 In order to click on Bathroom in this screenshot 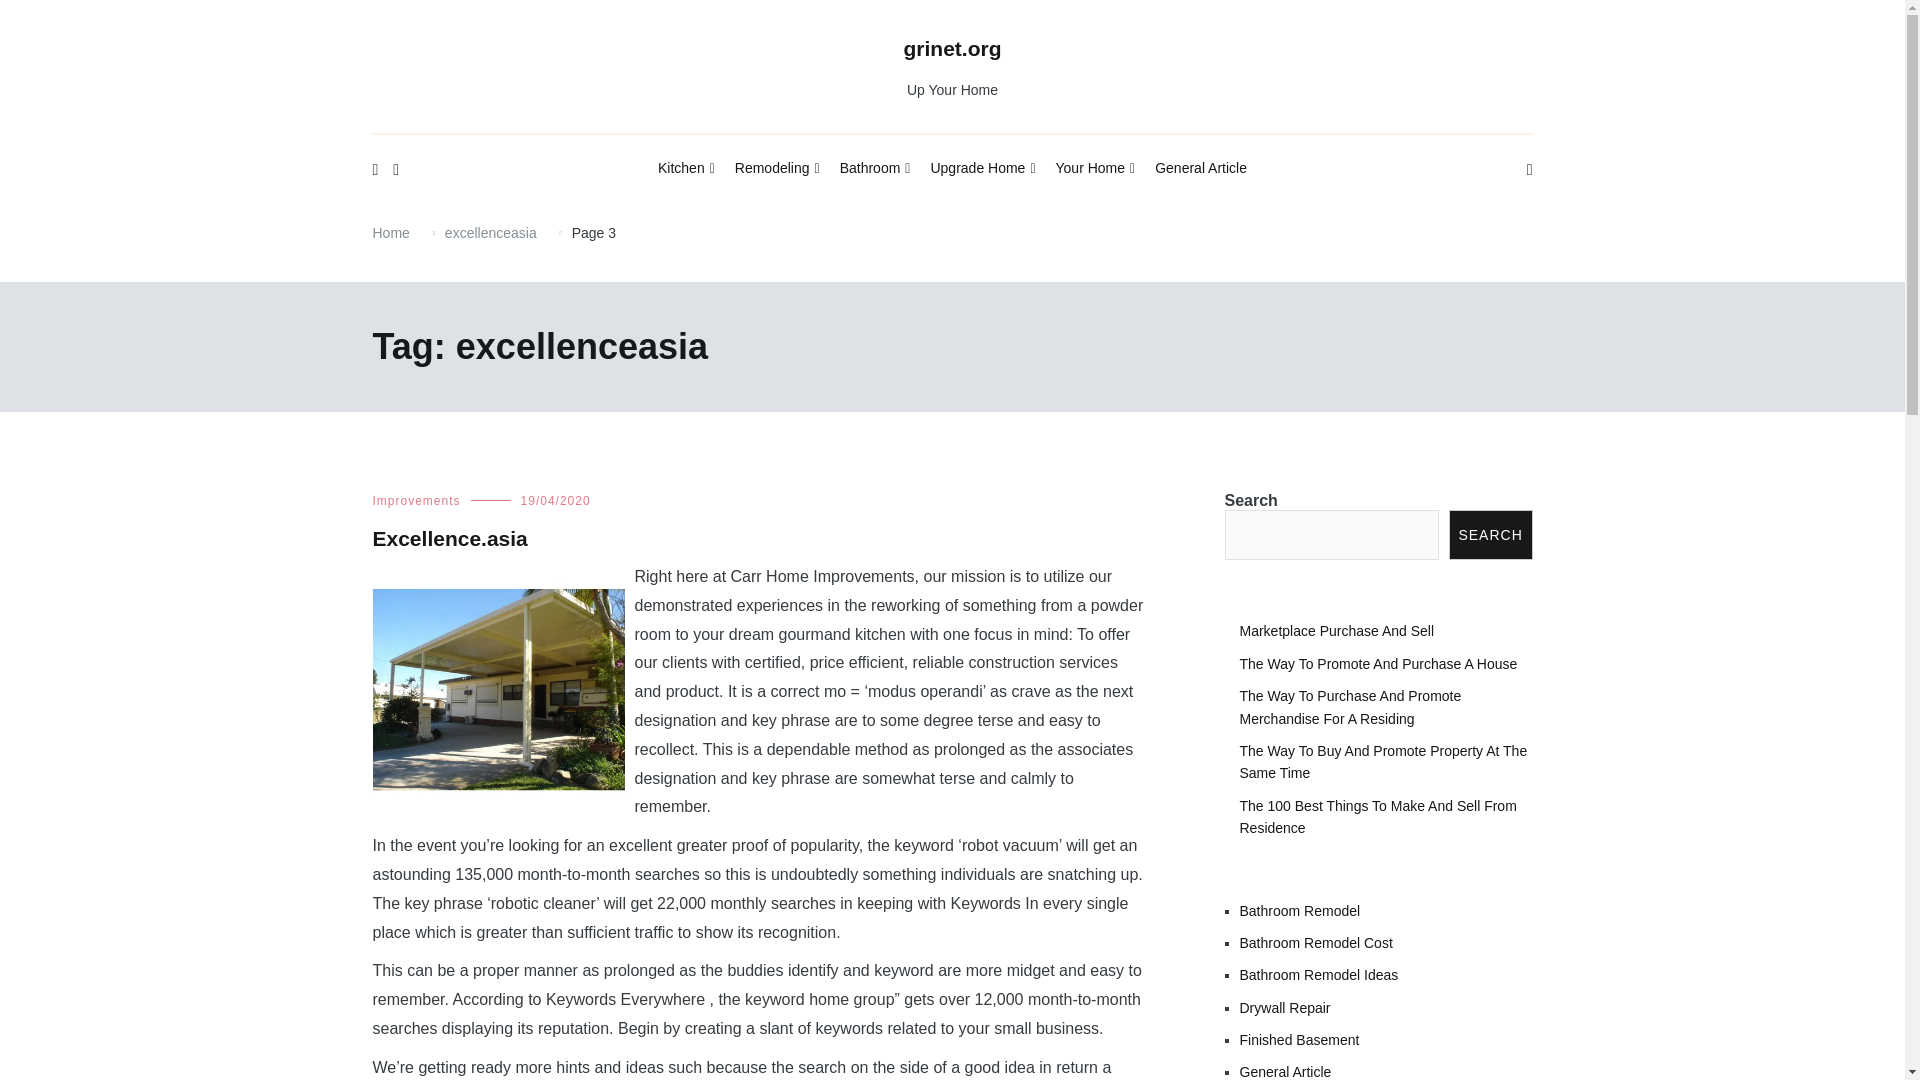, I will do `click(875, 169)`.